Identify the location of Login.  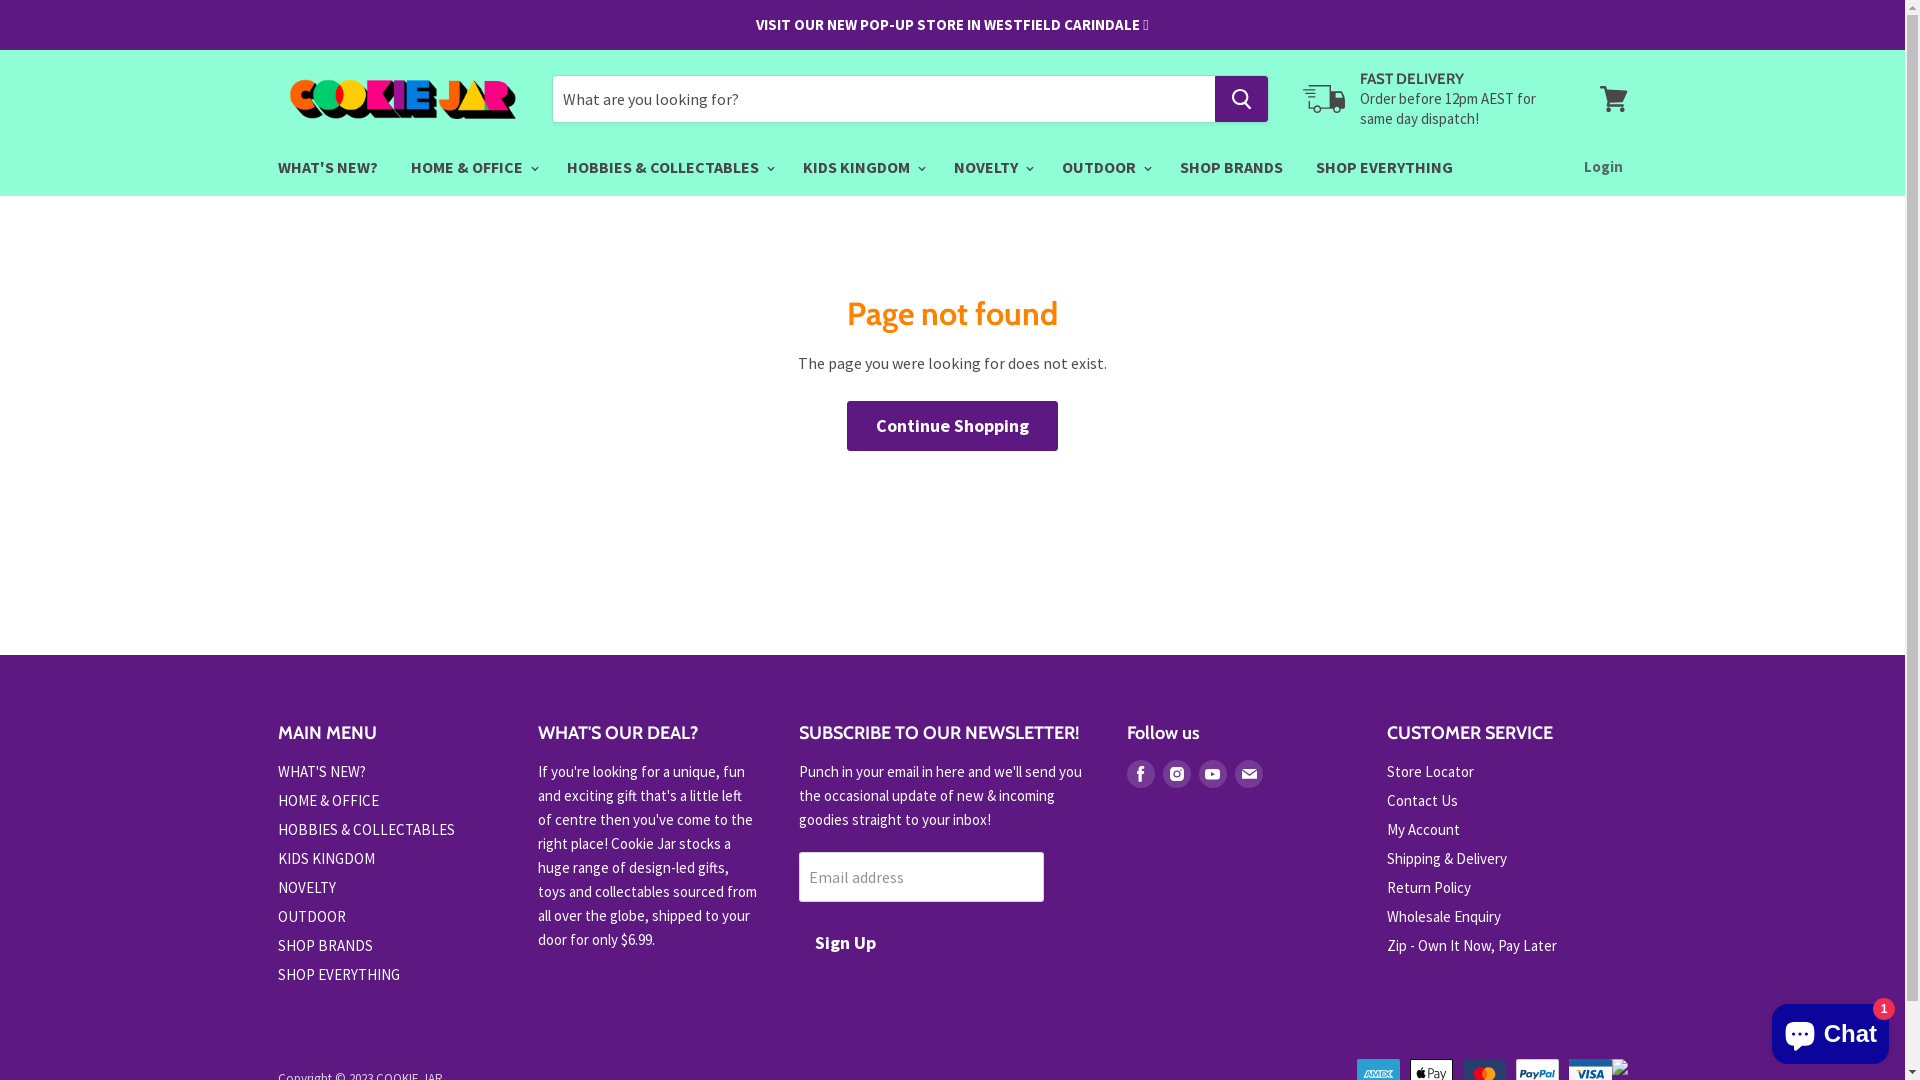
(1604, 167).